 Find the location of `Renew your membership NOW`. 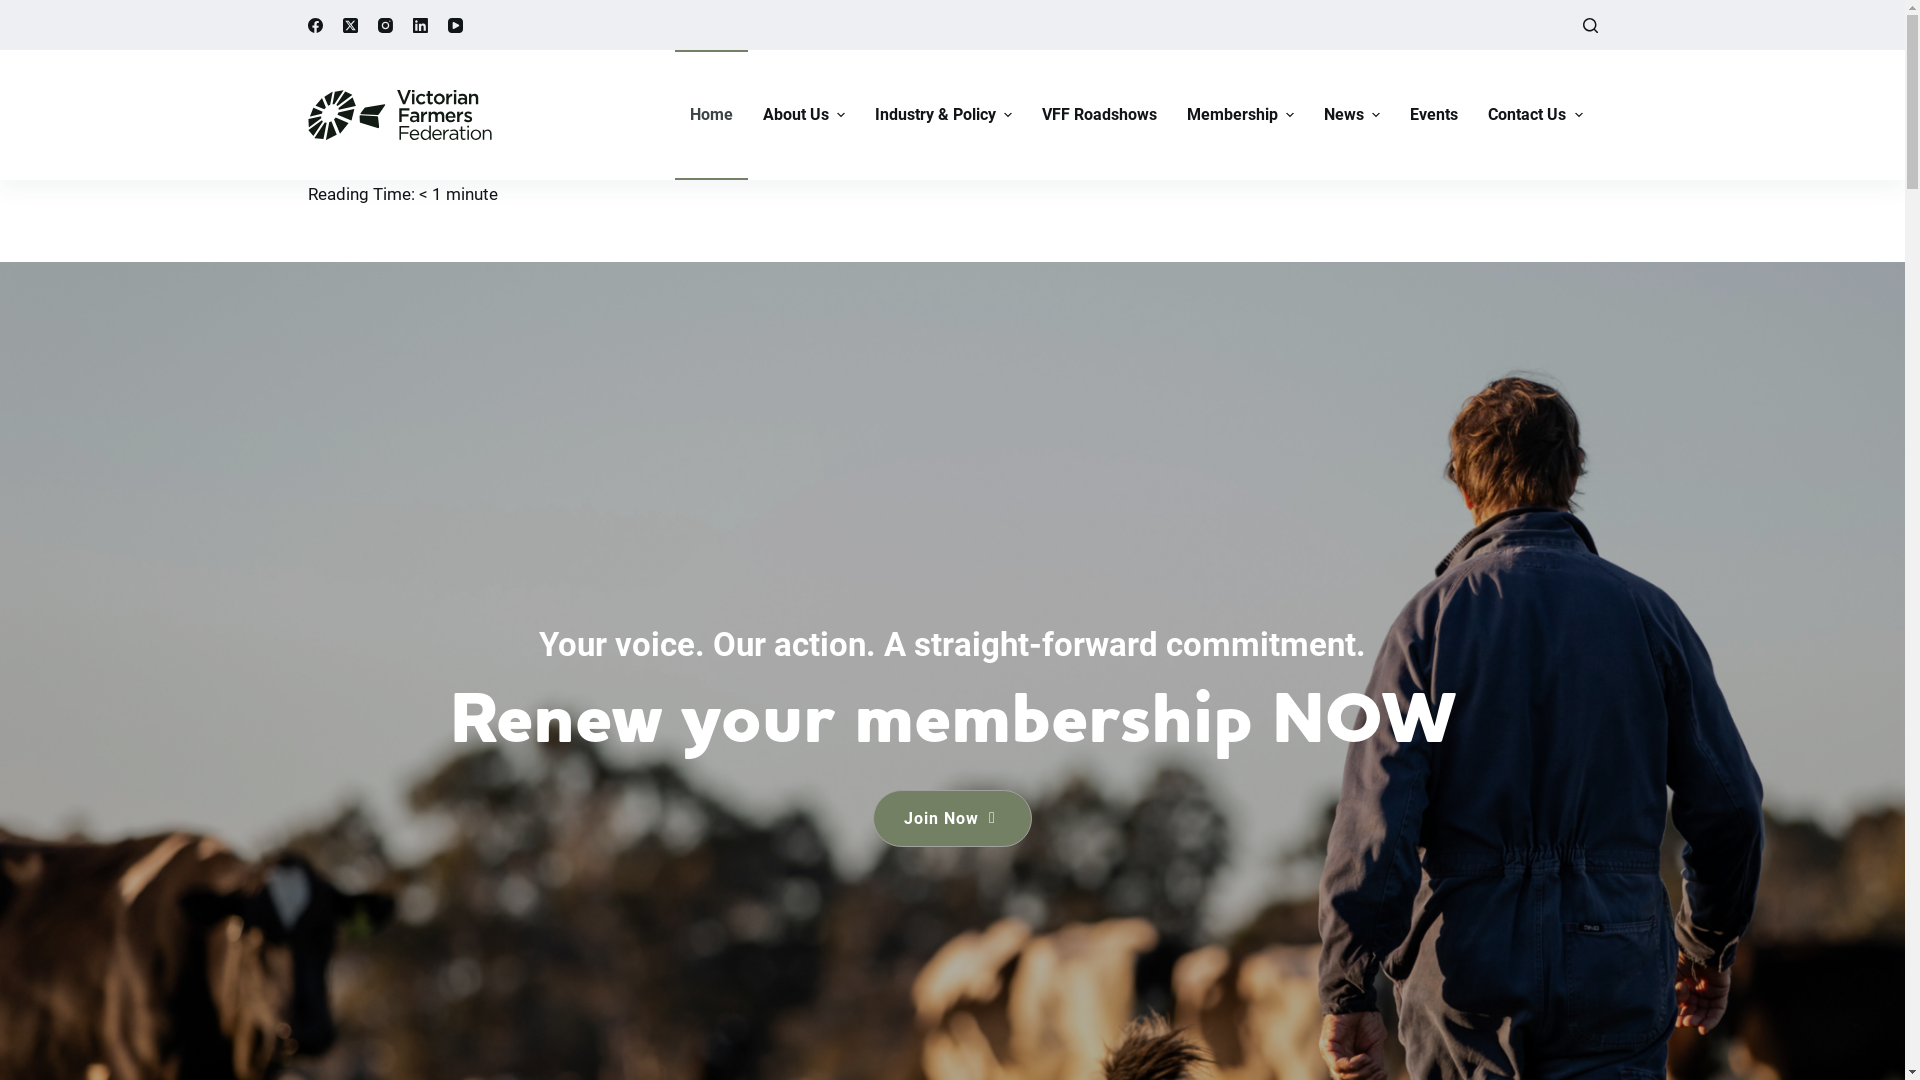

Renew your membership NOW is located at coordinates (952, 720).